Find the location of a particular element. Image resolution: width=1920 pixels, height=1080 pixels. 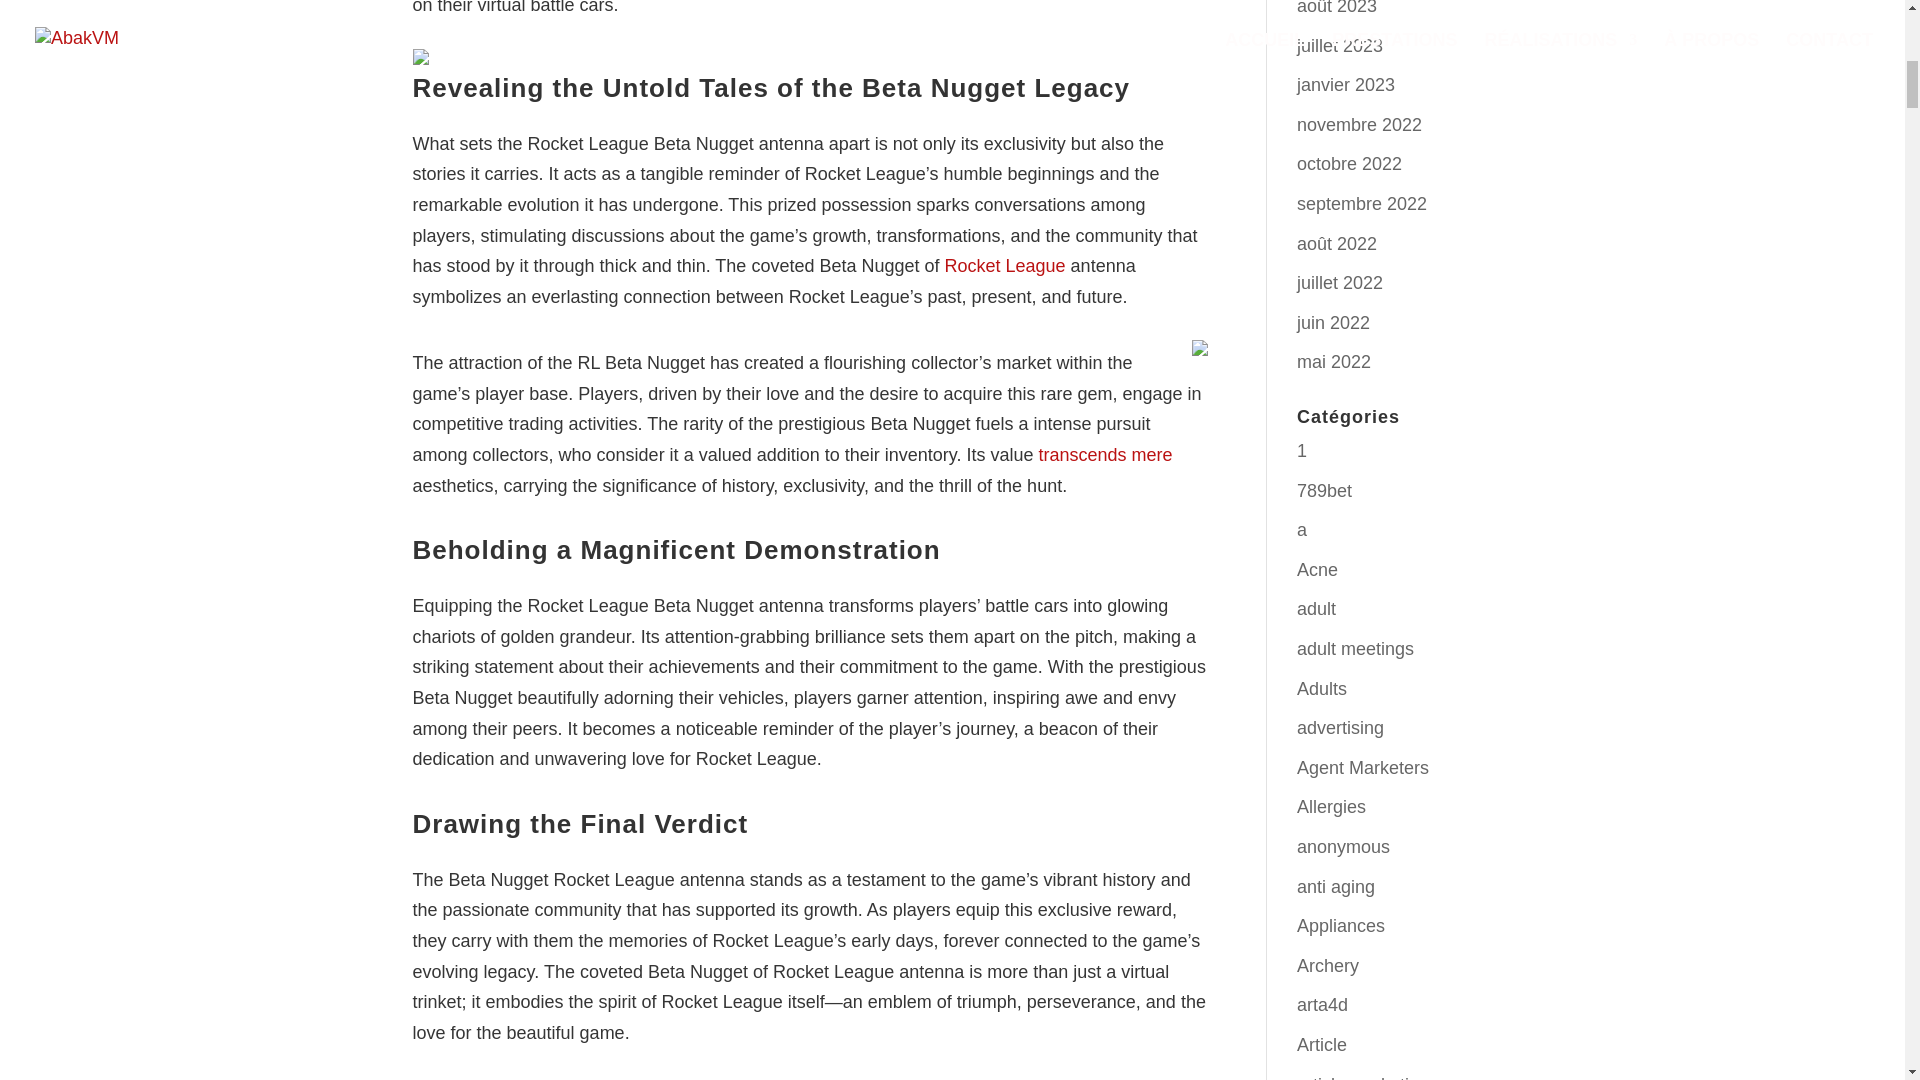

janvier 2023 is located at coordinates (1346, 84).